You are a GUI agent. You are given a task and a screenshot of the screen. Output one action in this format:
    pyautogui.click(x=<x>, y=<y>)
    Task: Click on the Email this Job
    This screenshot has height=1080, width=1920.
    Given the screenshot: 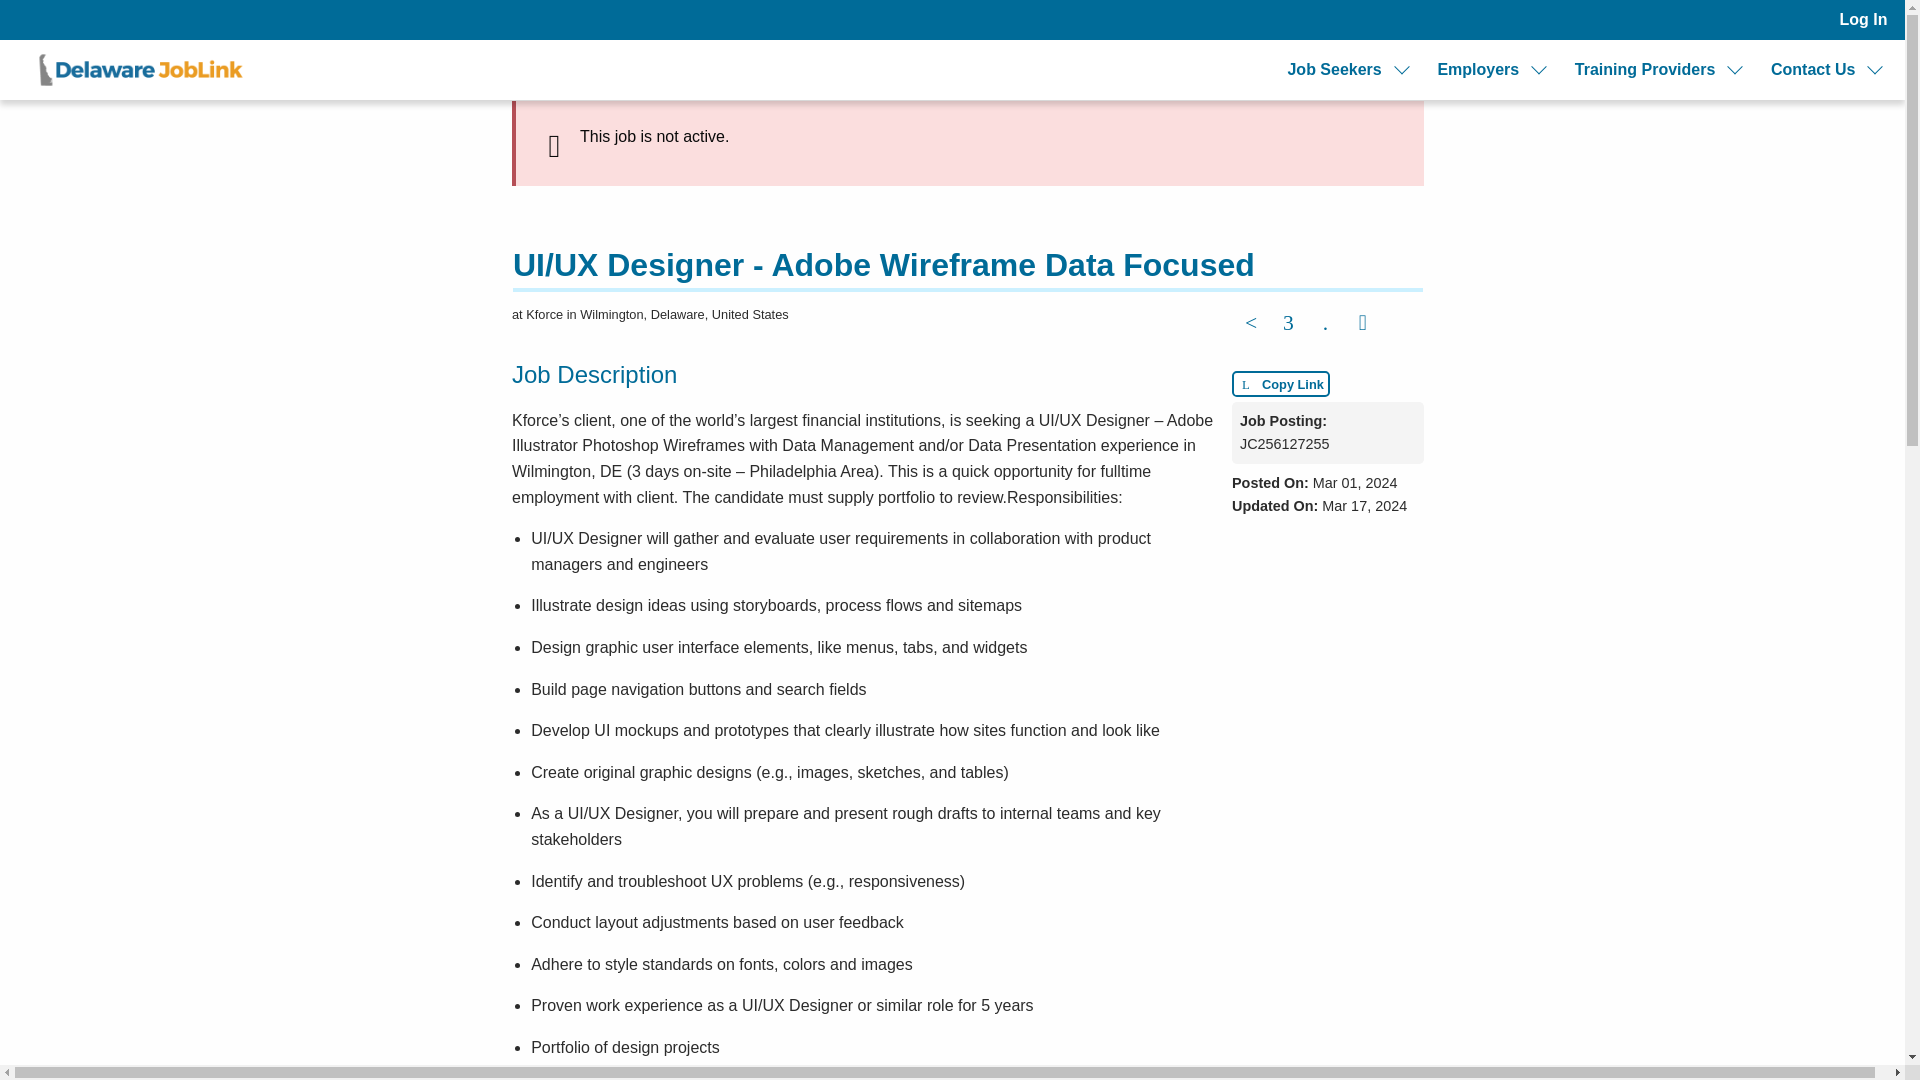 What is the action you would take?
    pyautogui.click(x=1363, y=324)
    